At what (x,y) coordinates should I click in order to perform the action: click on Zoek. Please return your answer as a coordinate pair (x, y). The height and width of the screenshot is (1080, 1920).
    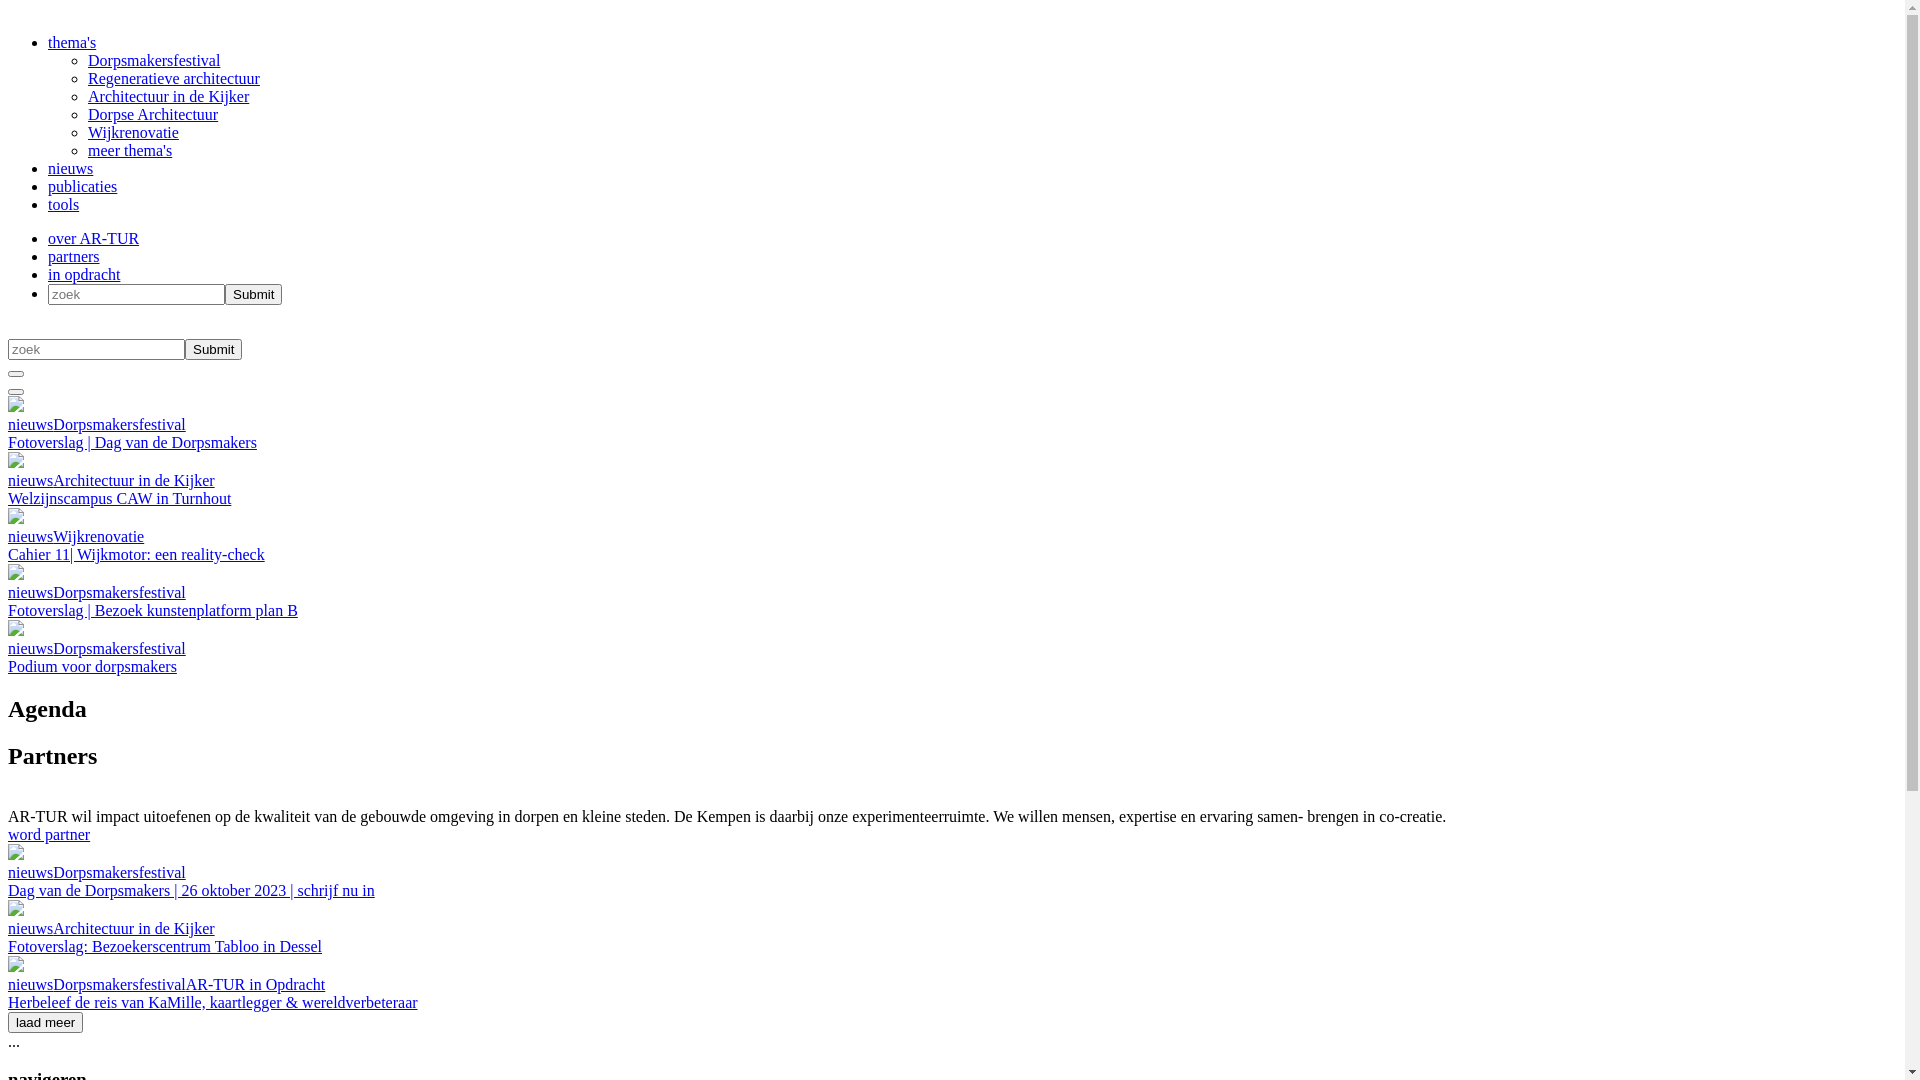
    Looking at the image, I should click on (136, 294).